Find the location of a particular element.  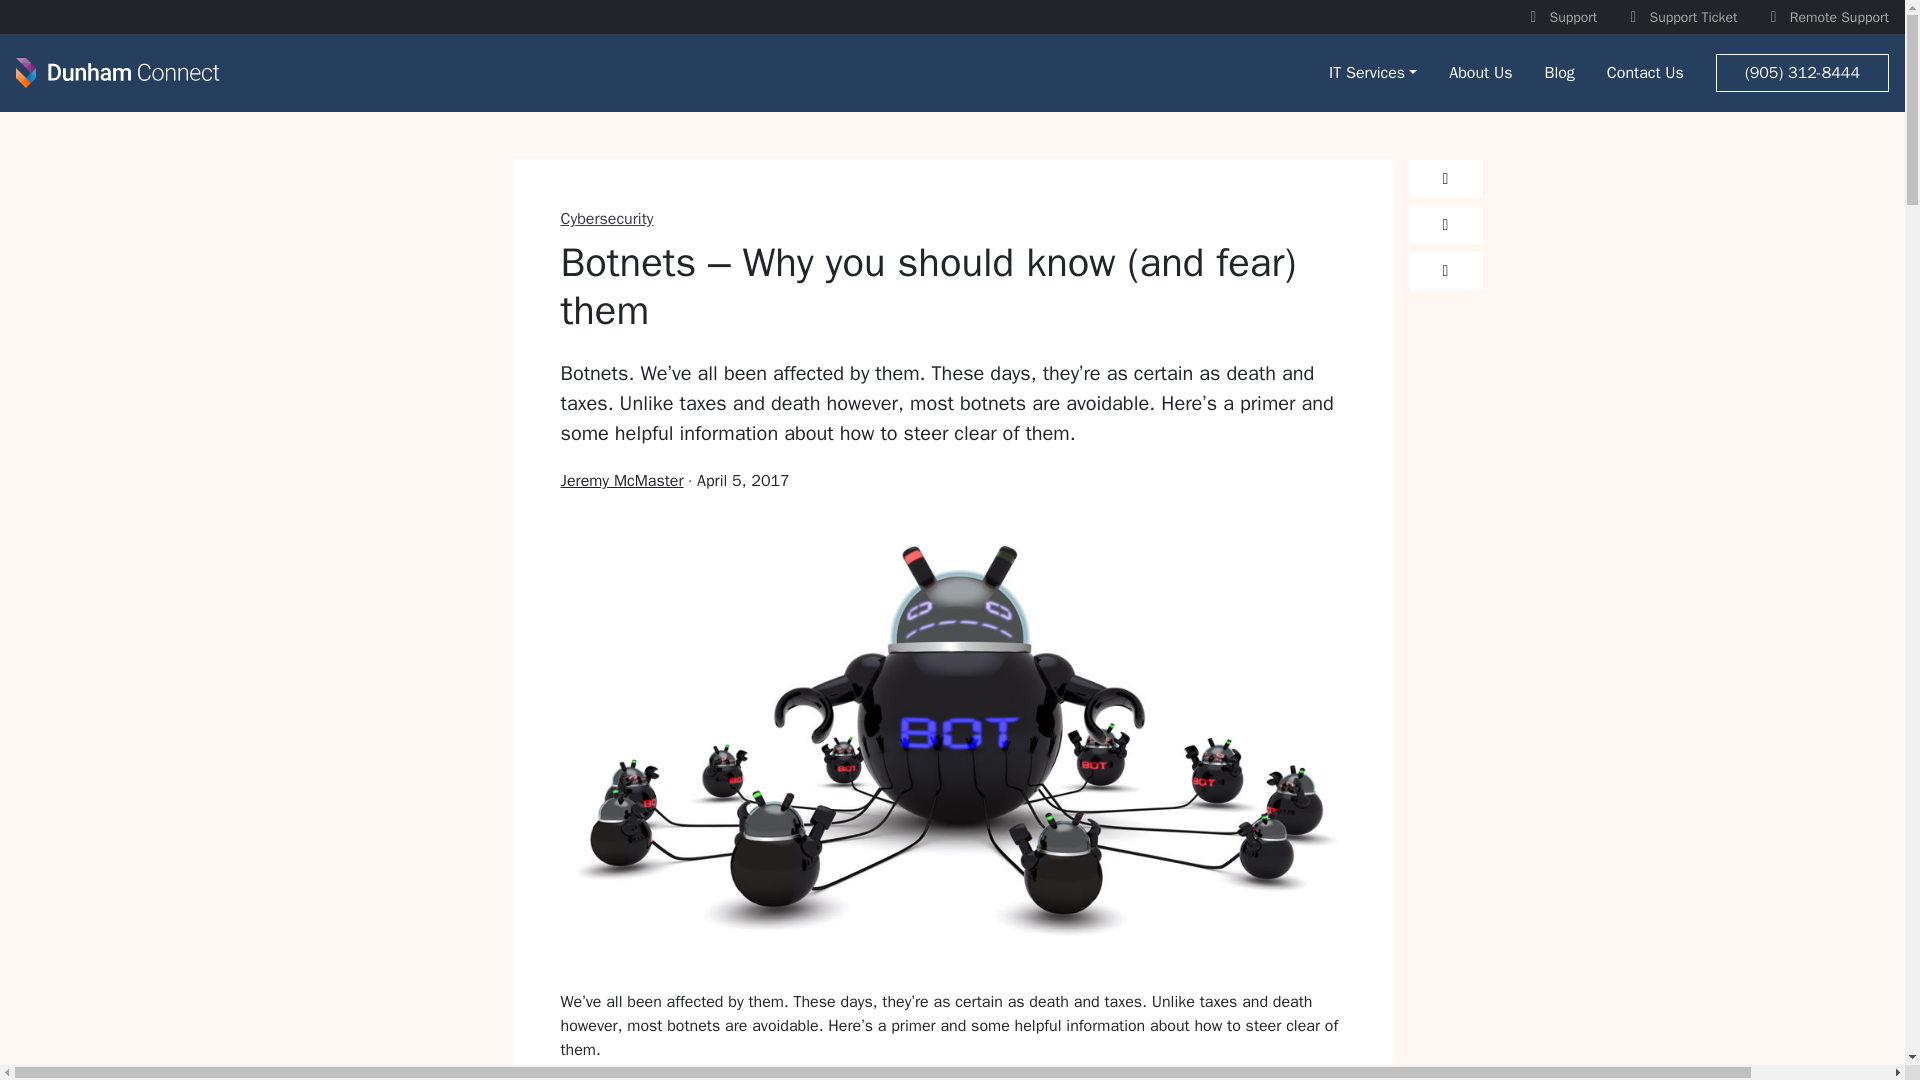

Support is located at coordinates (1558, 16).